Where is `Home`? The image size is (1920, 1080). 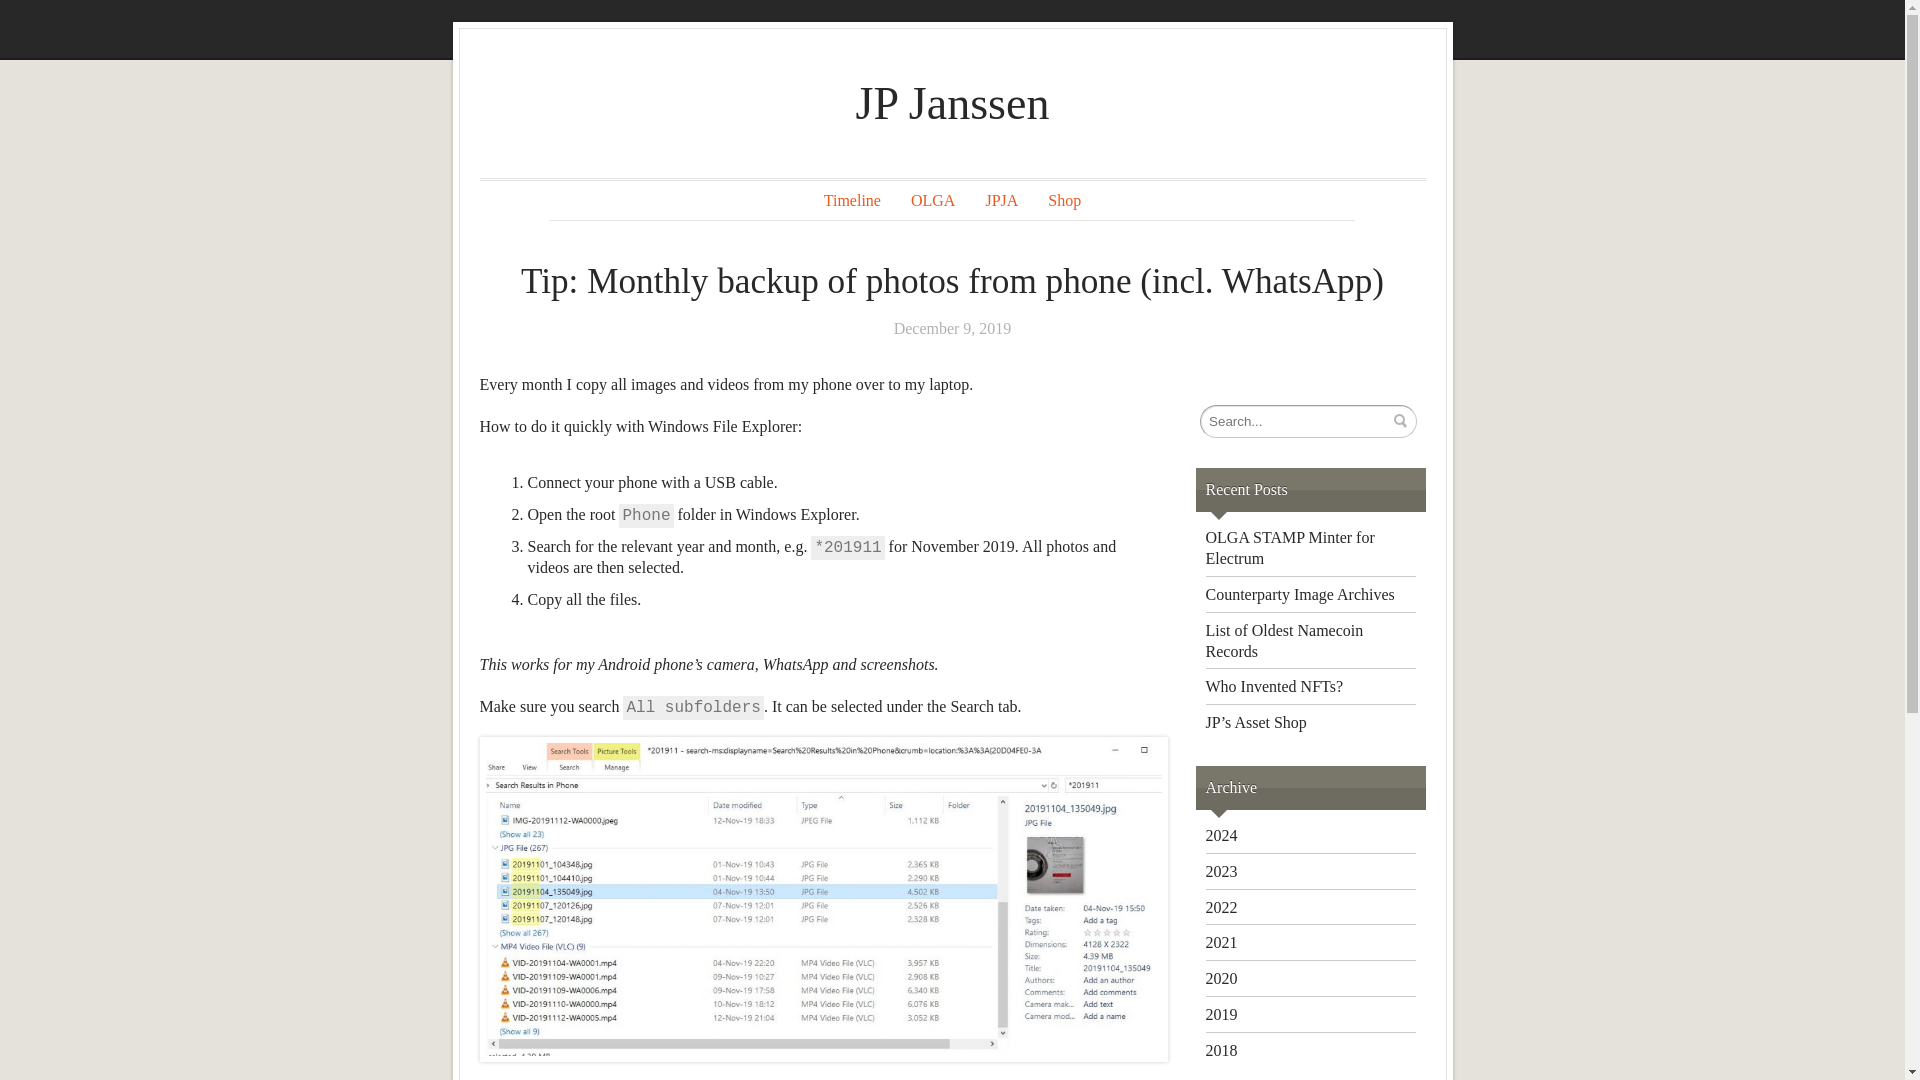 Home is located at coordinates (953, 102).